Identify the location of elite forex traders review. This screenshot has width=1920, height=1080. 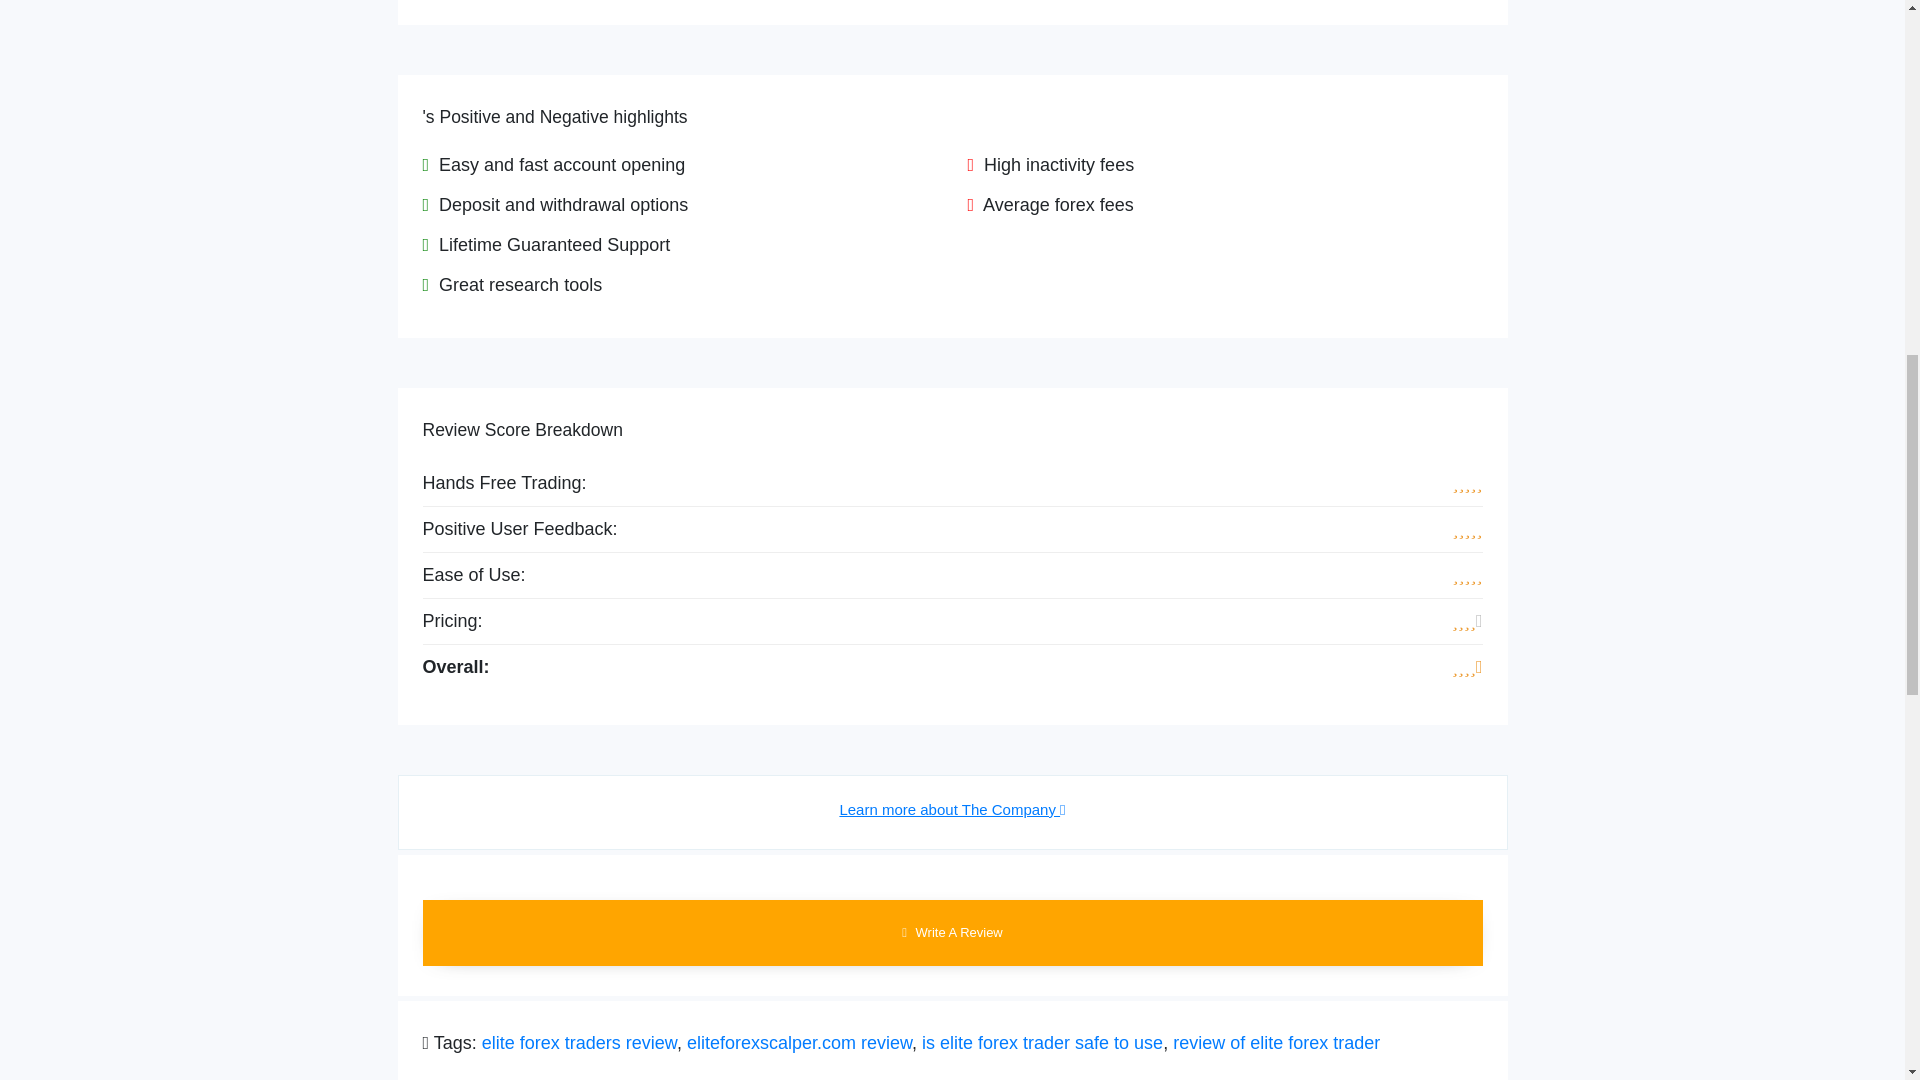
(579, 1042).